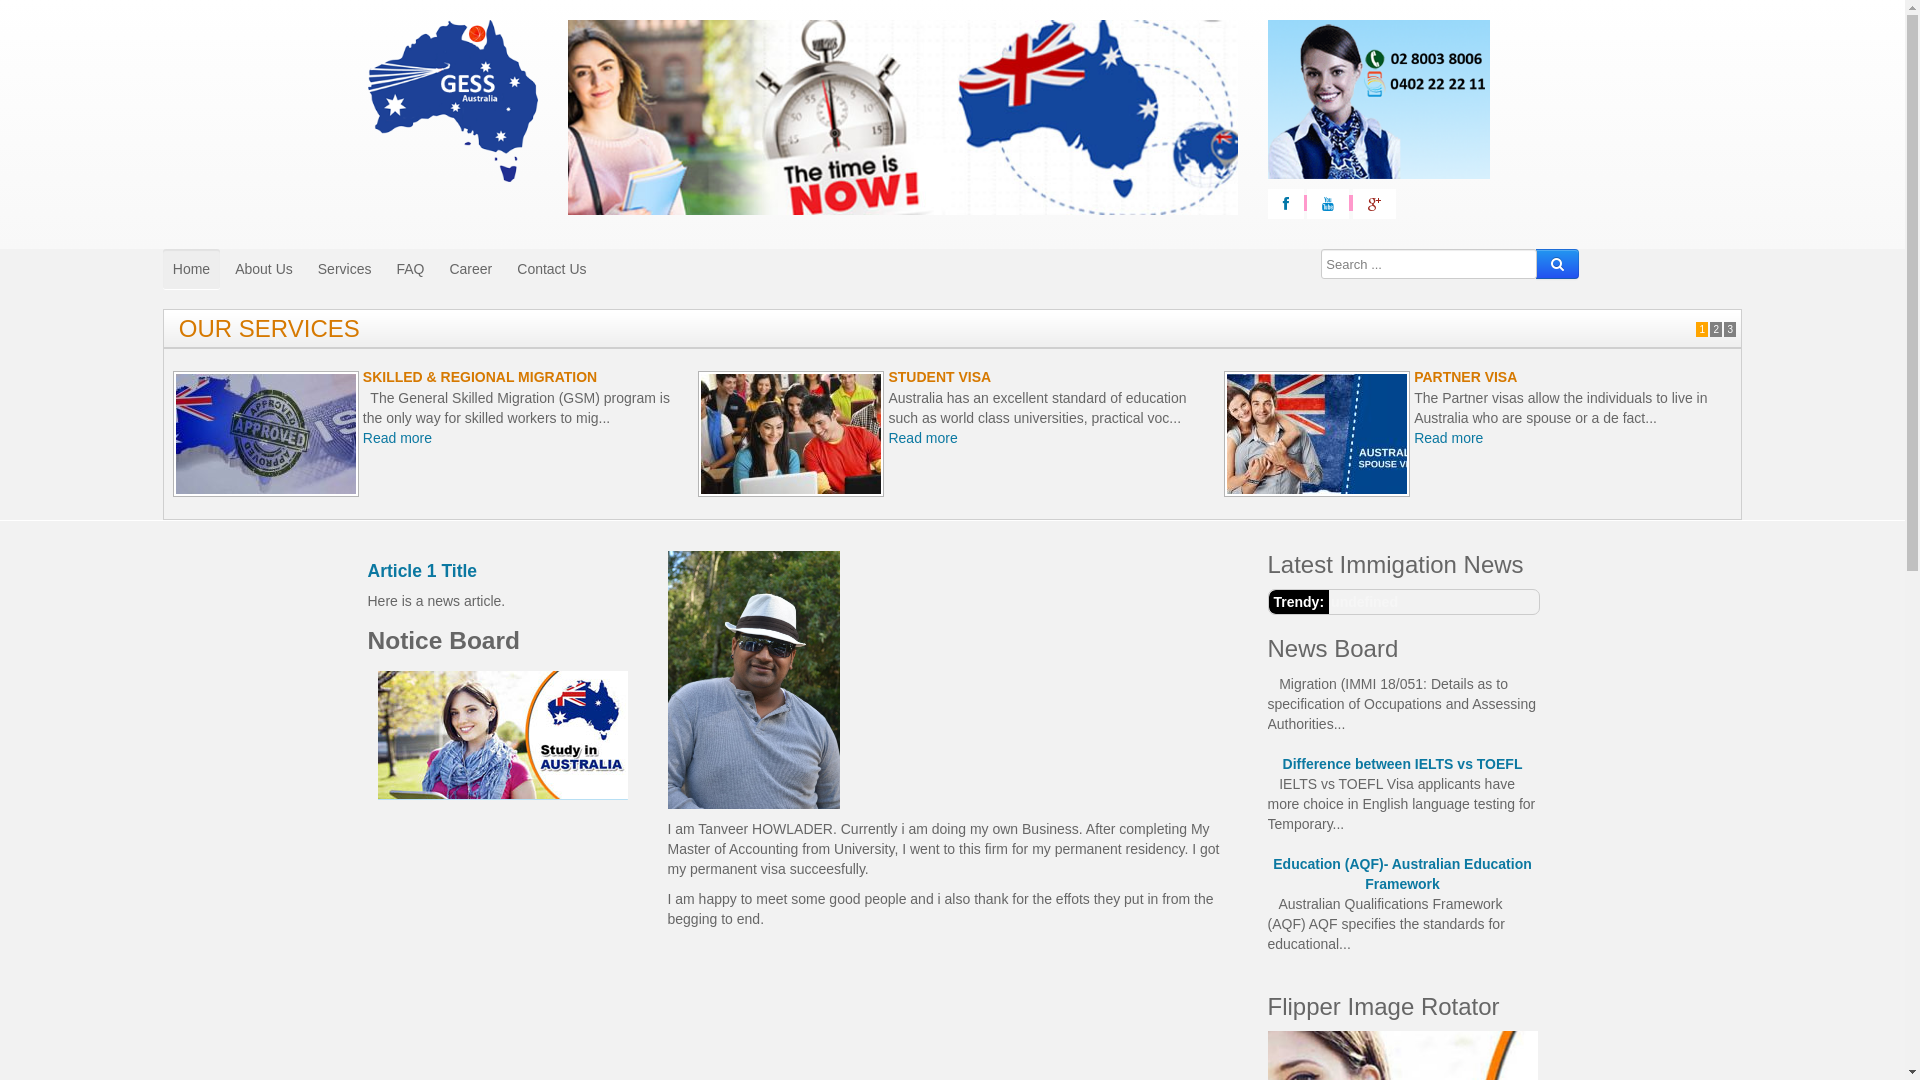 This screenshot has height=1080, width=1920. I want to click on Services, so click(345, 269).